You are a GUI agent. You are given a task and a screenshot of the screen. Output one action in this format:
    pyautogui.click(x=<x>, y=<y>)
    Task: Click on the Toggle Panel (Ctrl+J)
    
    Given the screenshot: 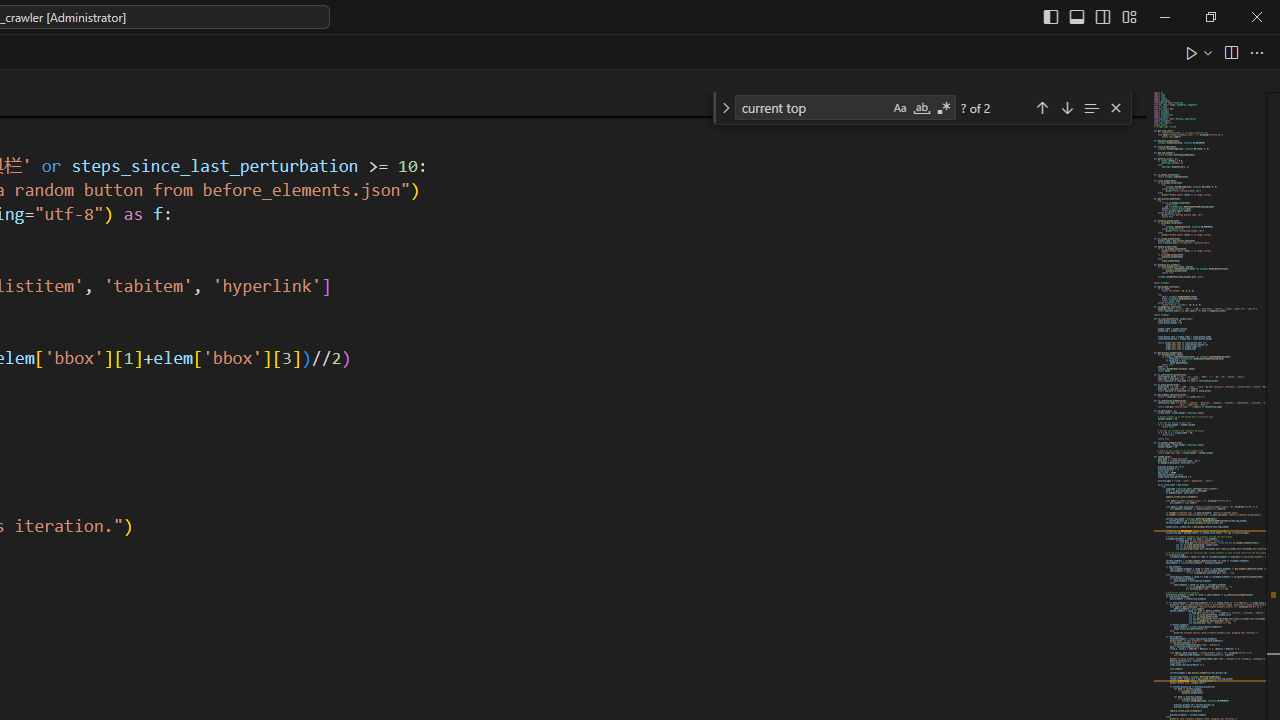 What is the action you would take?
    pyautogui.click(x=1077, y=16)
    